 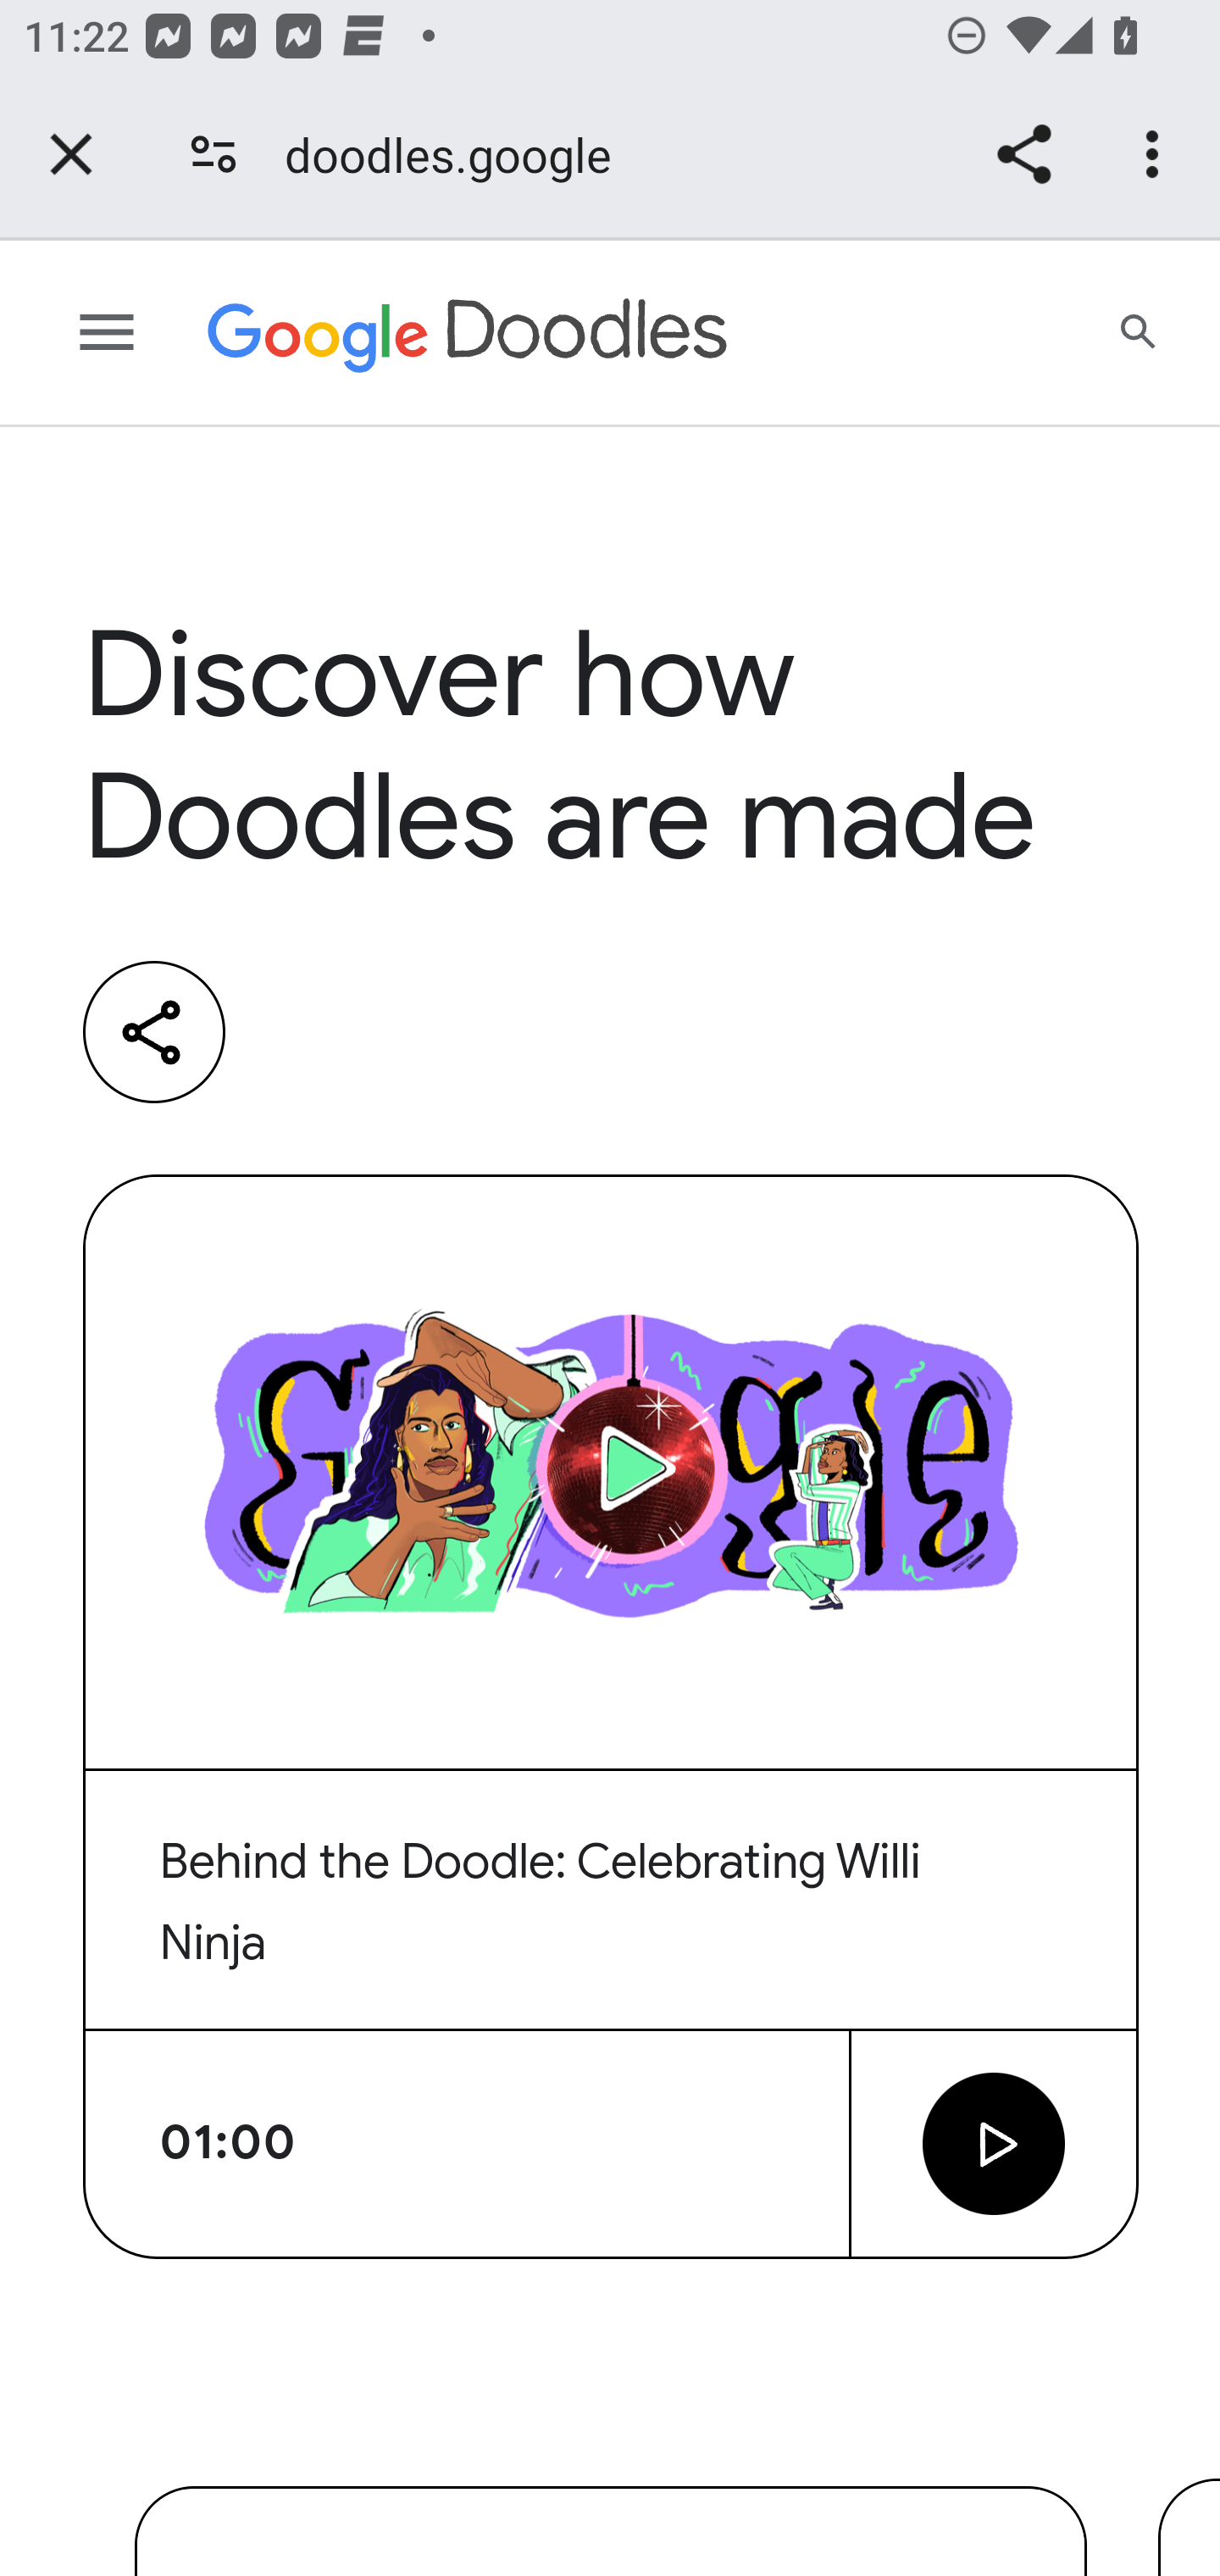 I want to click on Customize and control Google Chrome, so click(x=1157, y=154).